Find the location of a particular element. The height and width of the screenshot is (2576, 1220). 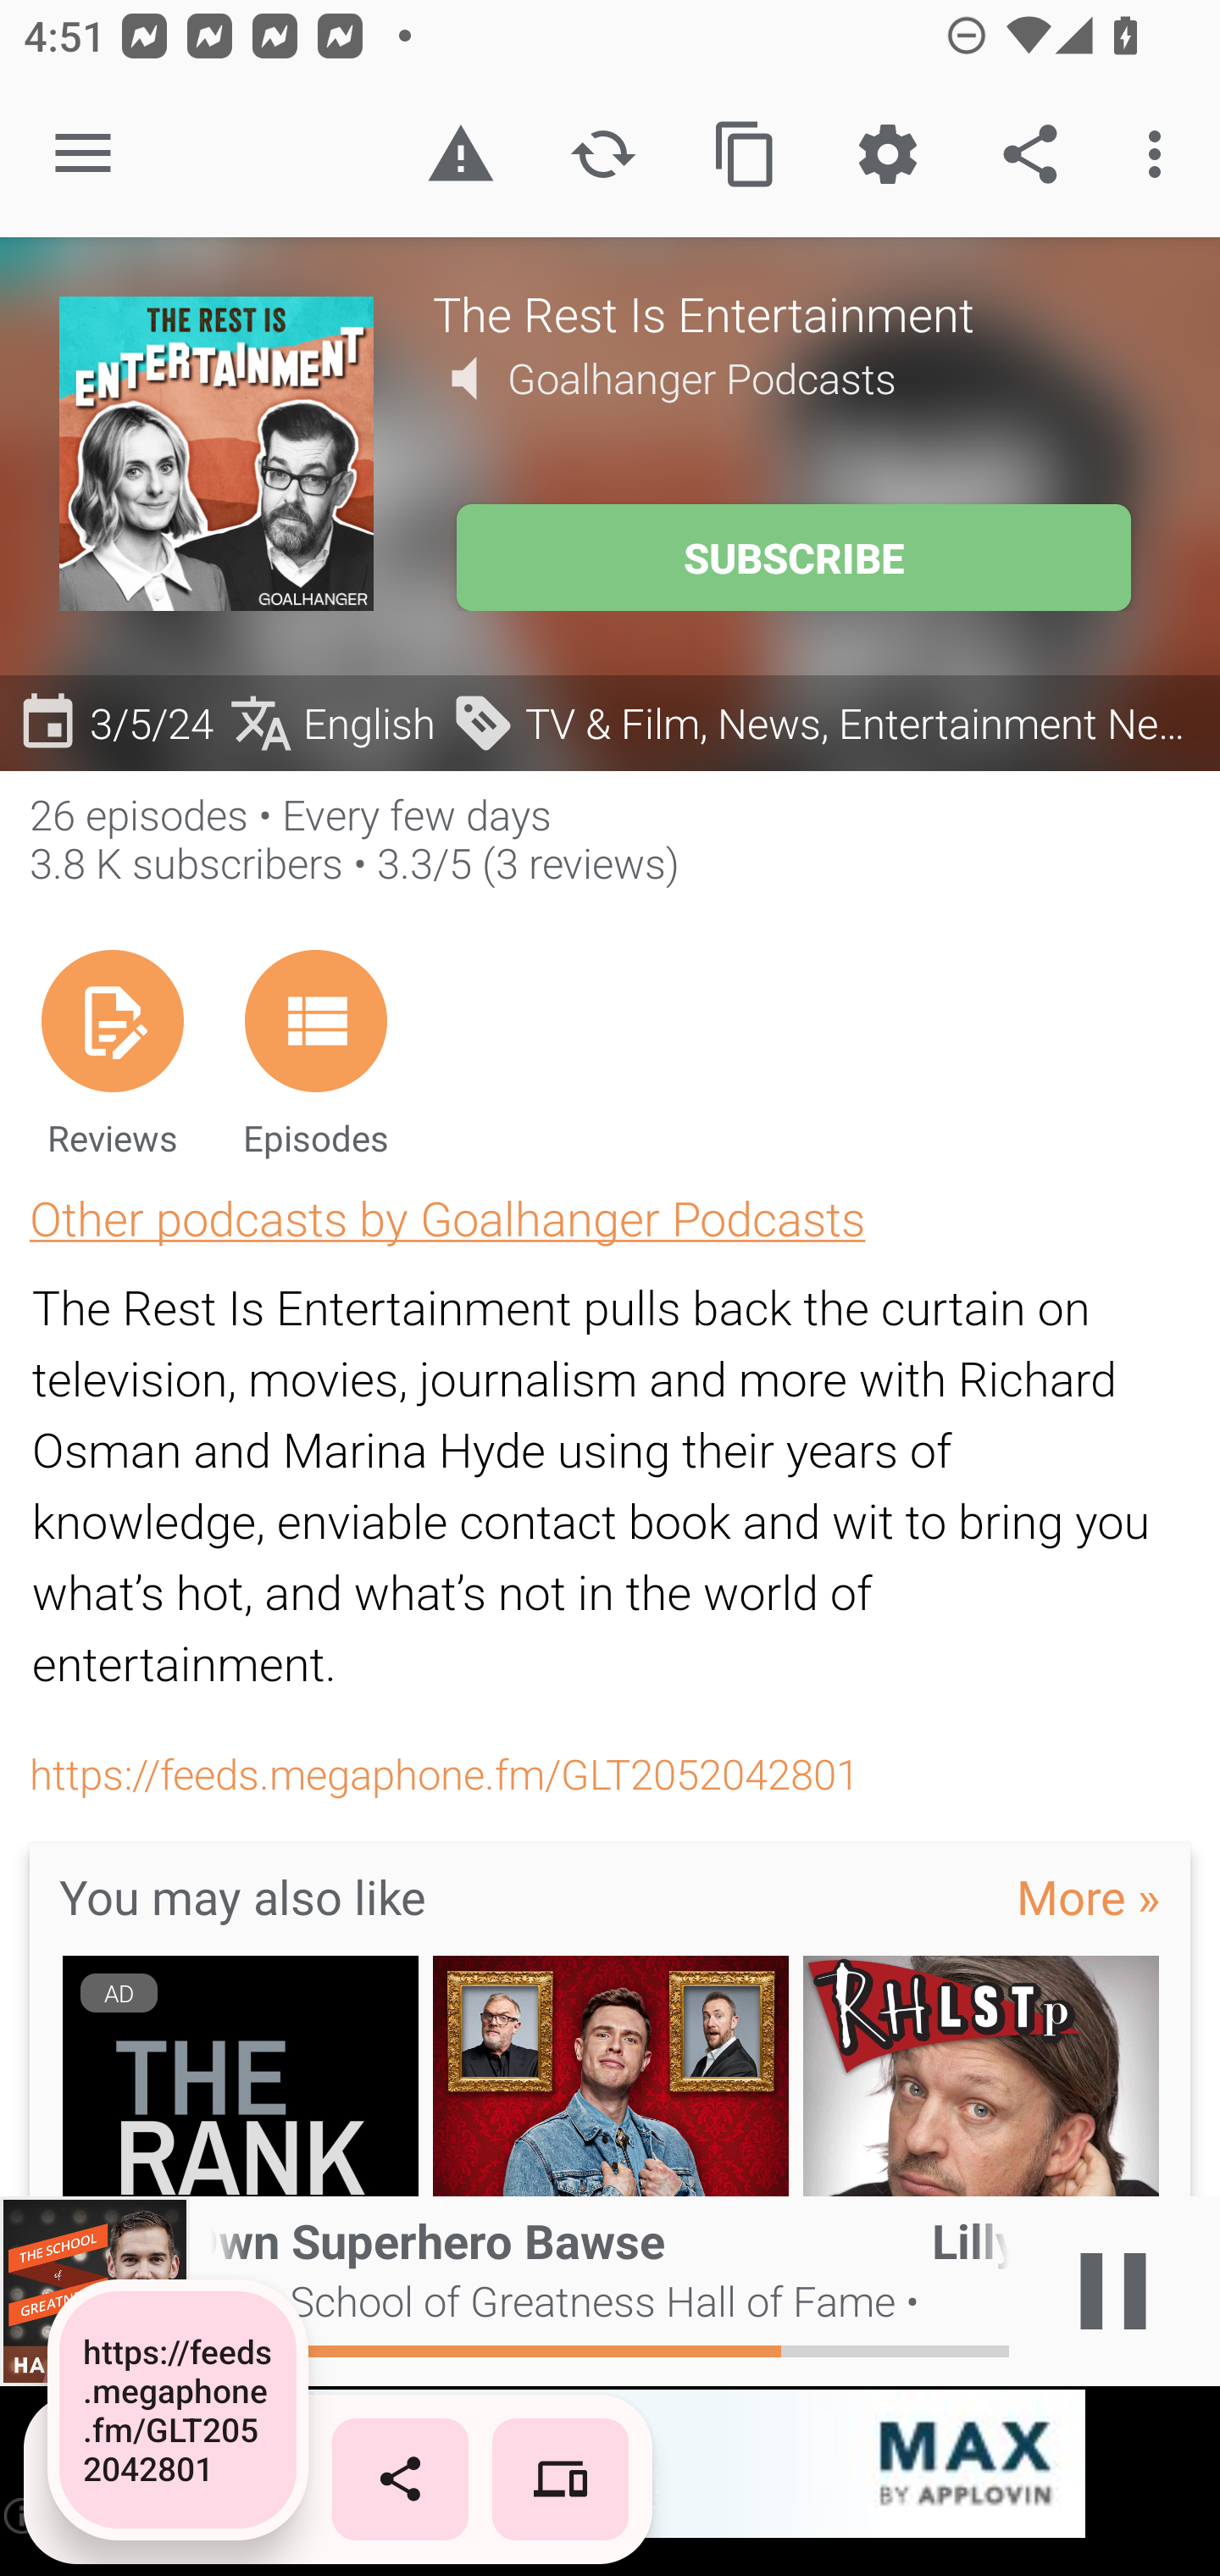

Refresh podcast description is located at coordinates (603, 154).